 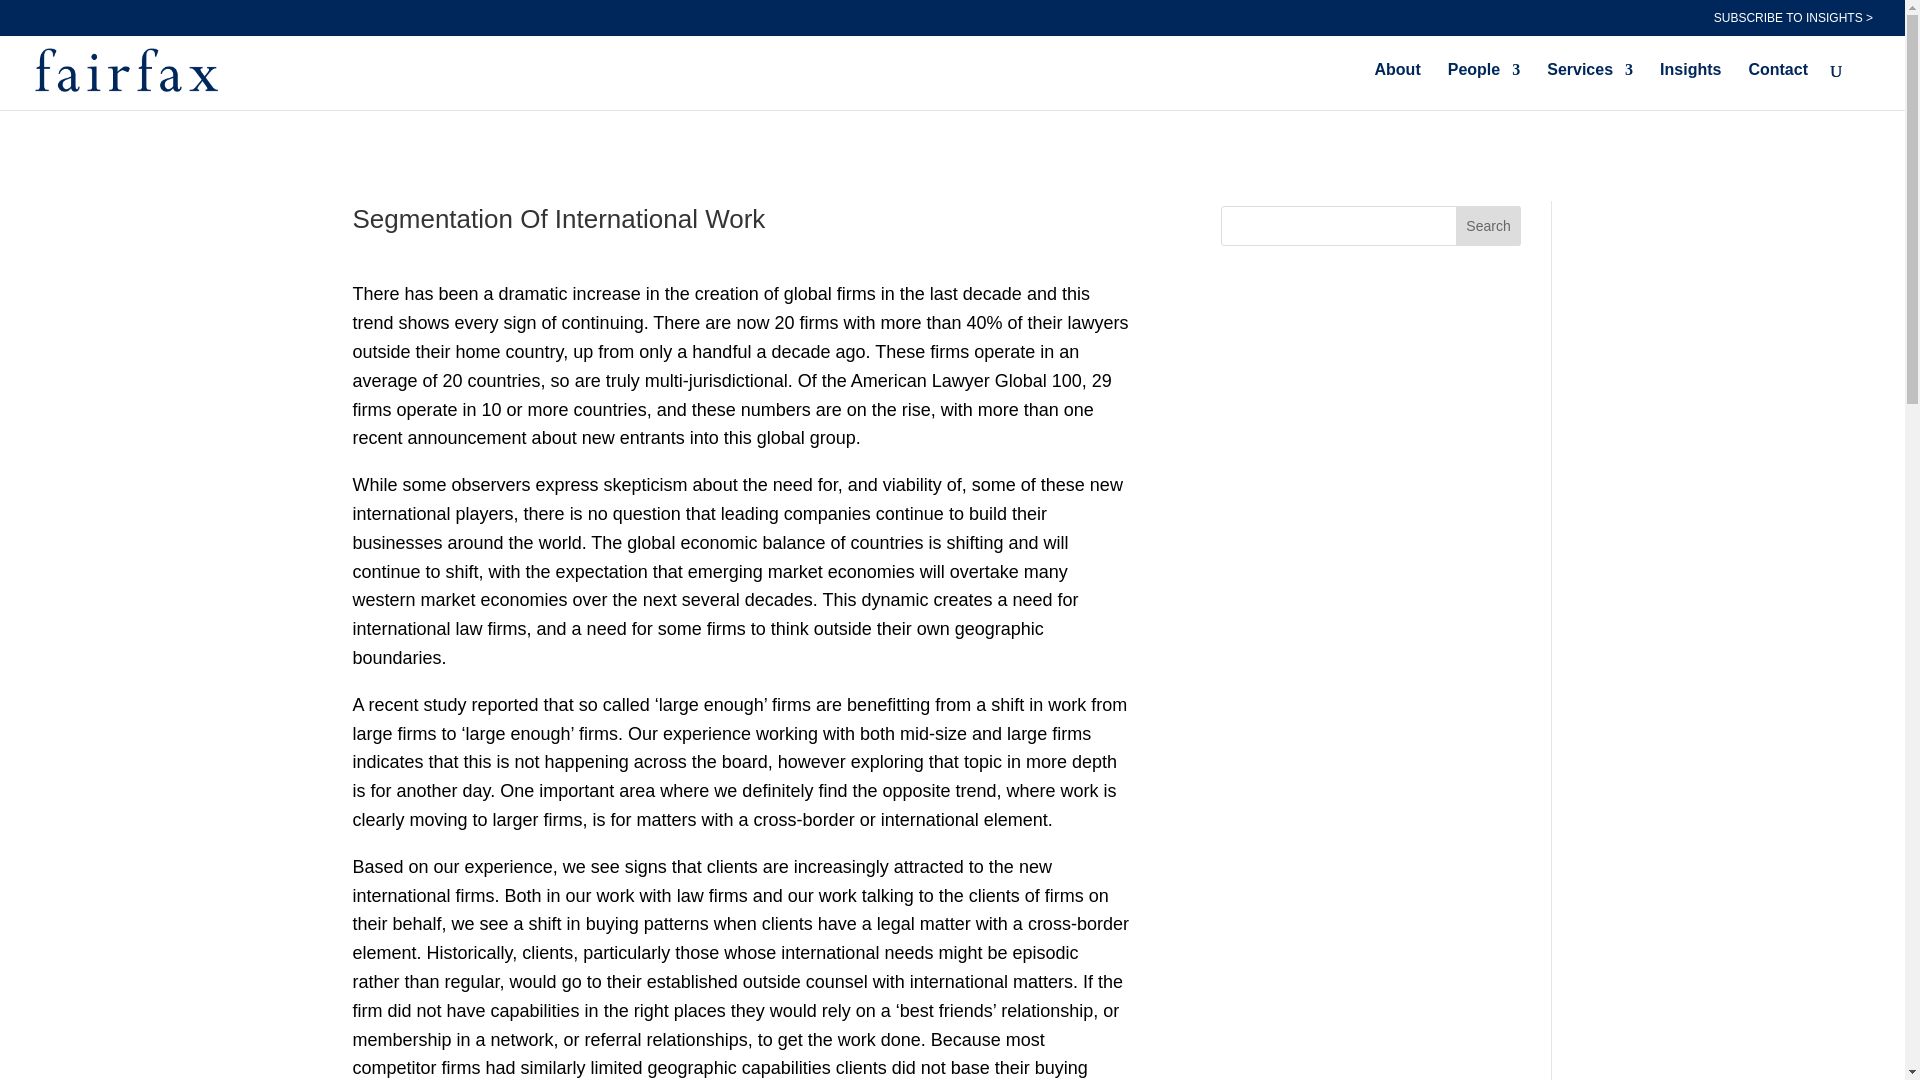 What do you see at coordinates (1370, 849) in the screenshot?
I see `Preventing a Revolving Partner Door: Building Ties that Bind` at bounding box center [1370, 849].